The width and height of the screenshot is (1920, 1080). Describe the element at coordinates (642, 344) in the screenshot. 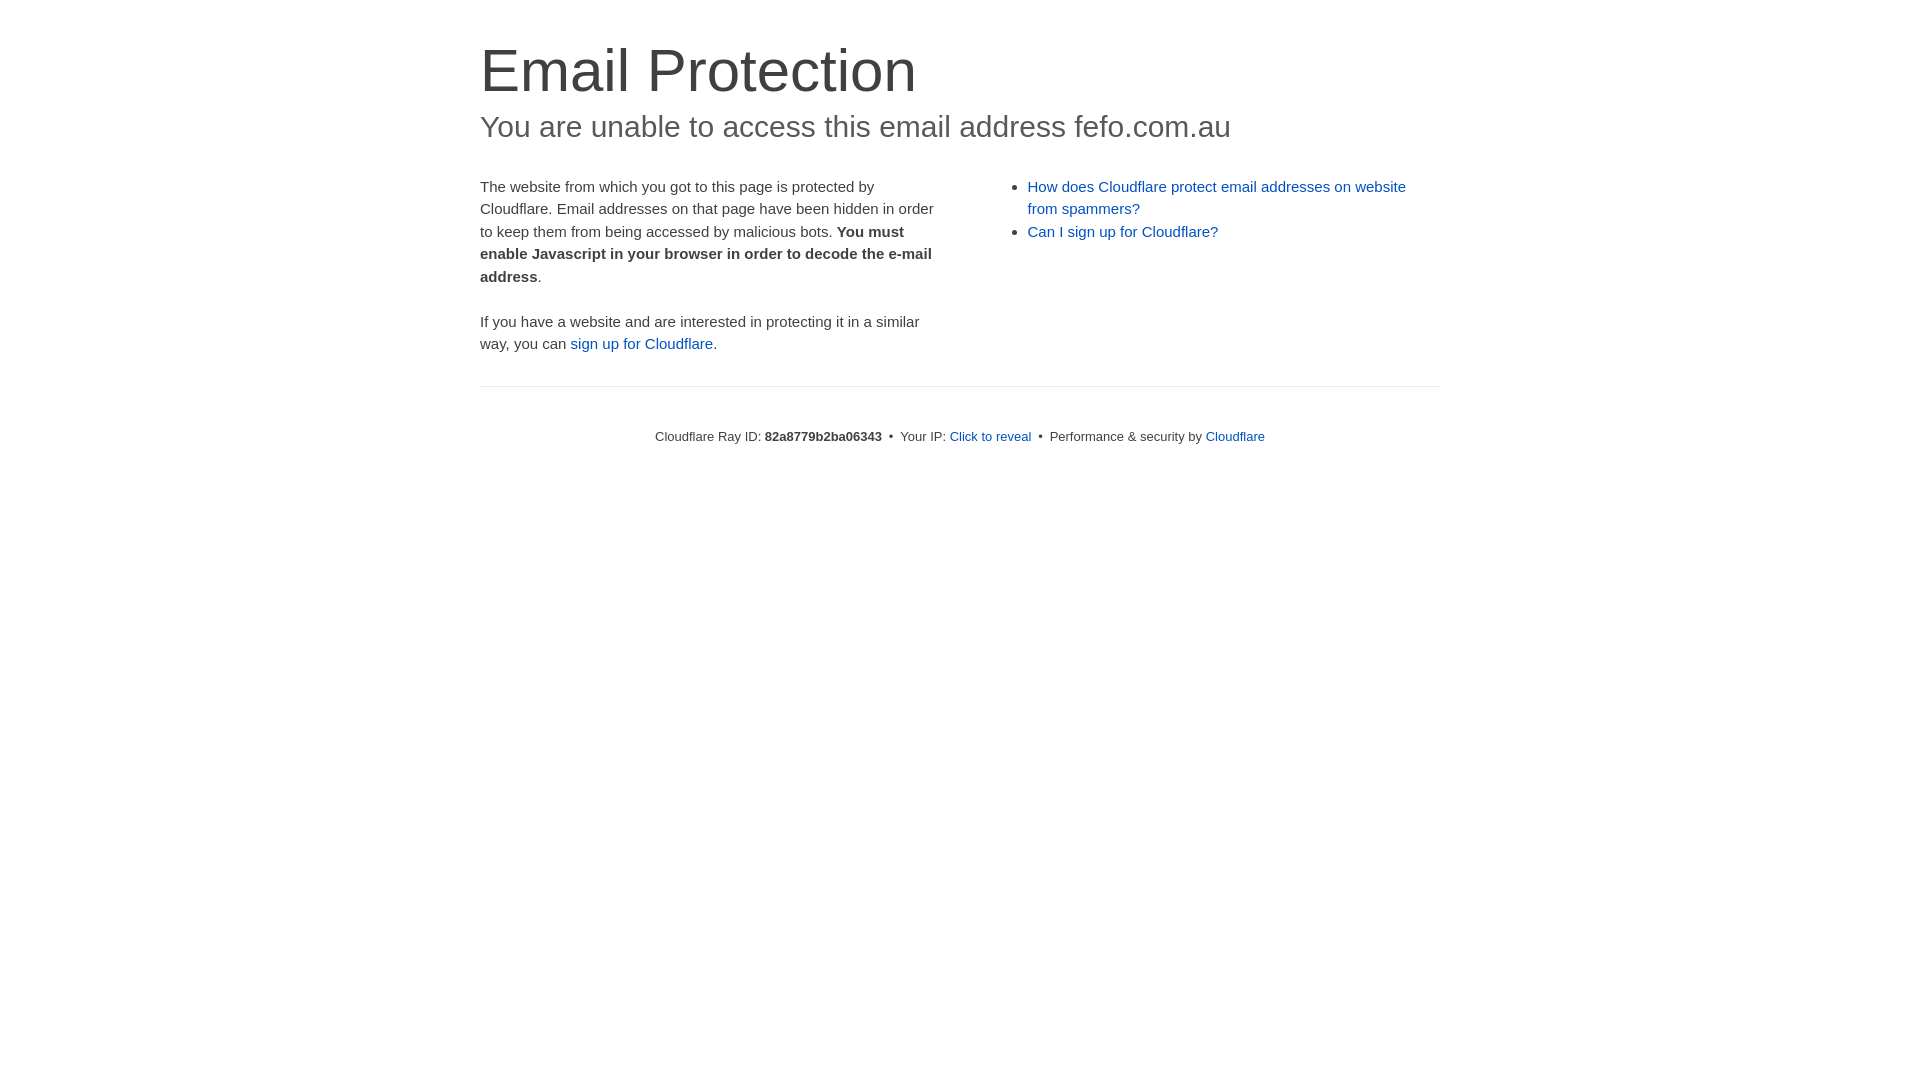

I see `sign up for Cloudflare` at that location.